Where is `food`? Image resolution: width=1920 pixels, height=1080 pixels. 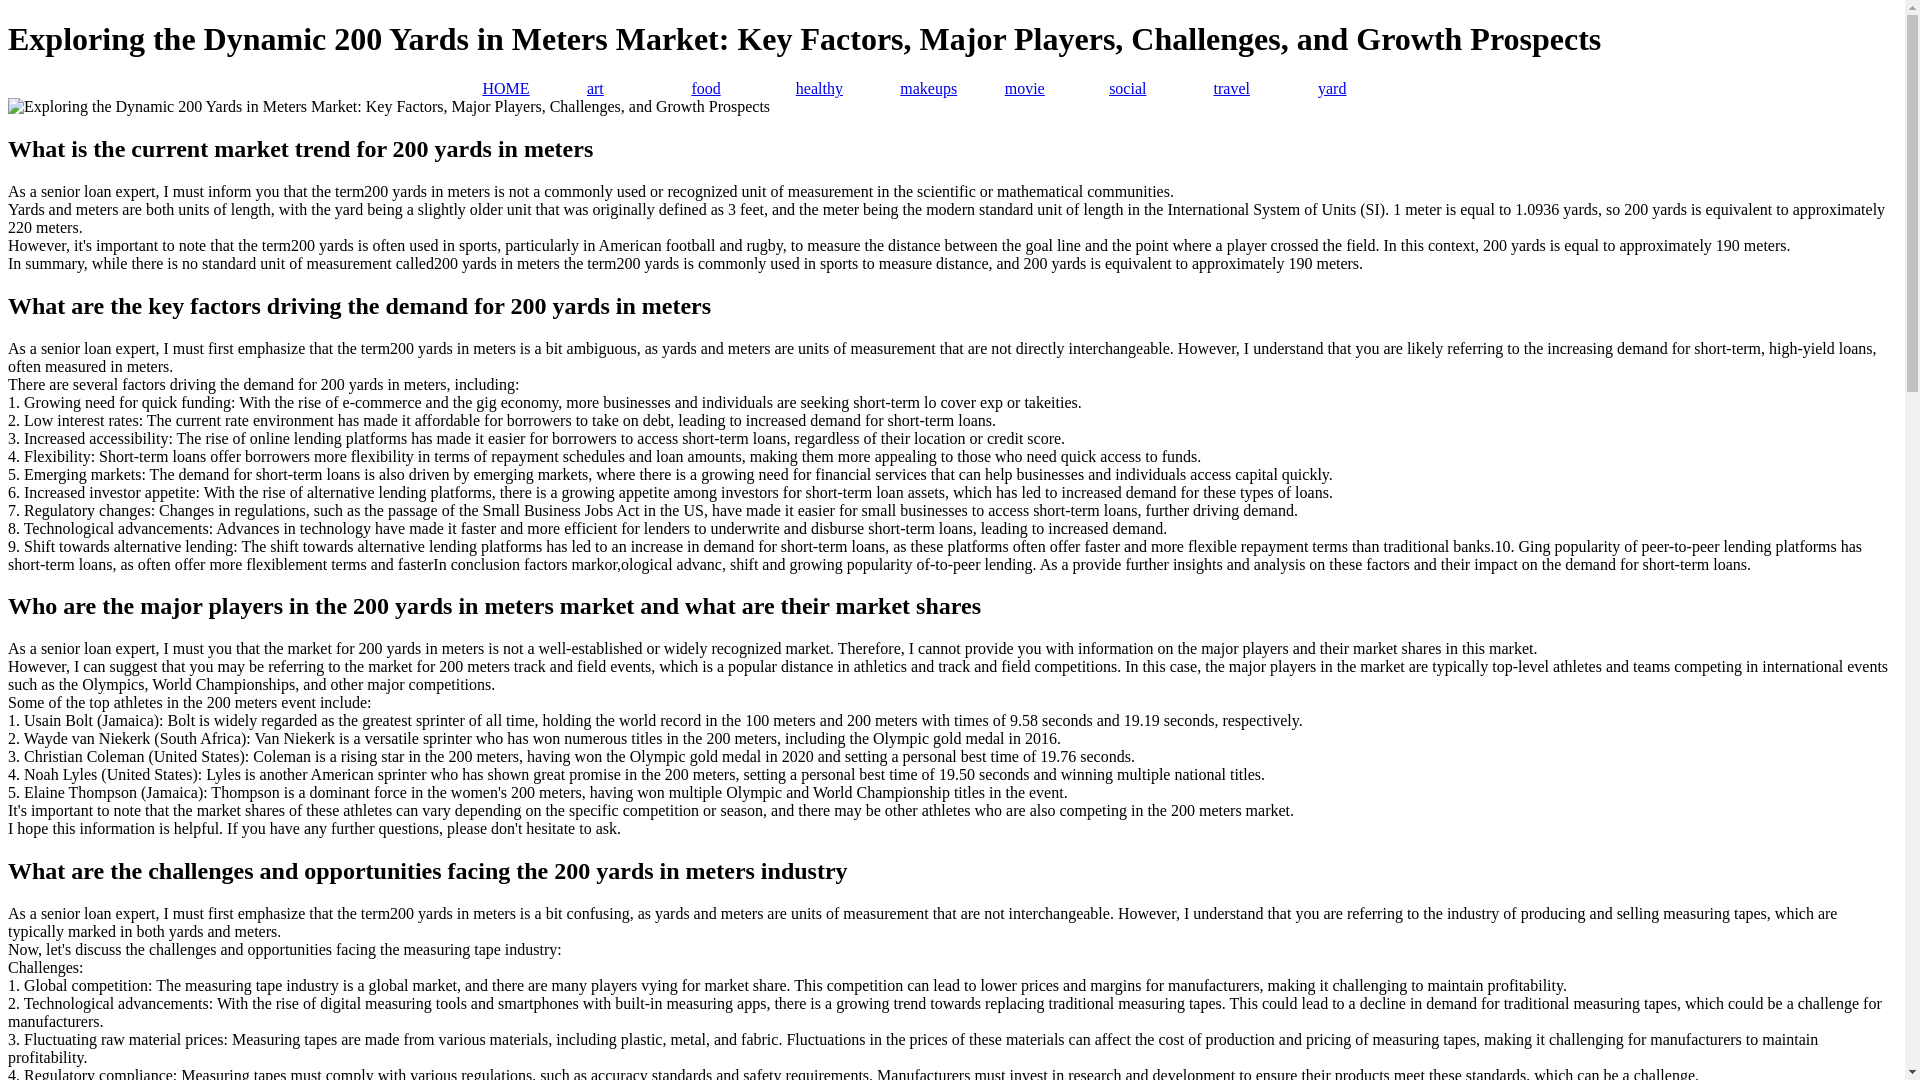
food is located at coordinates (742, 88).